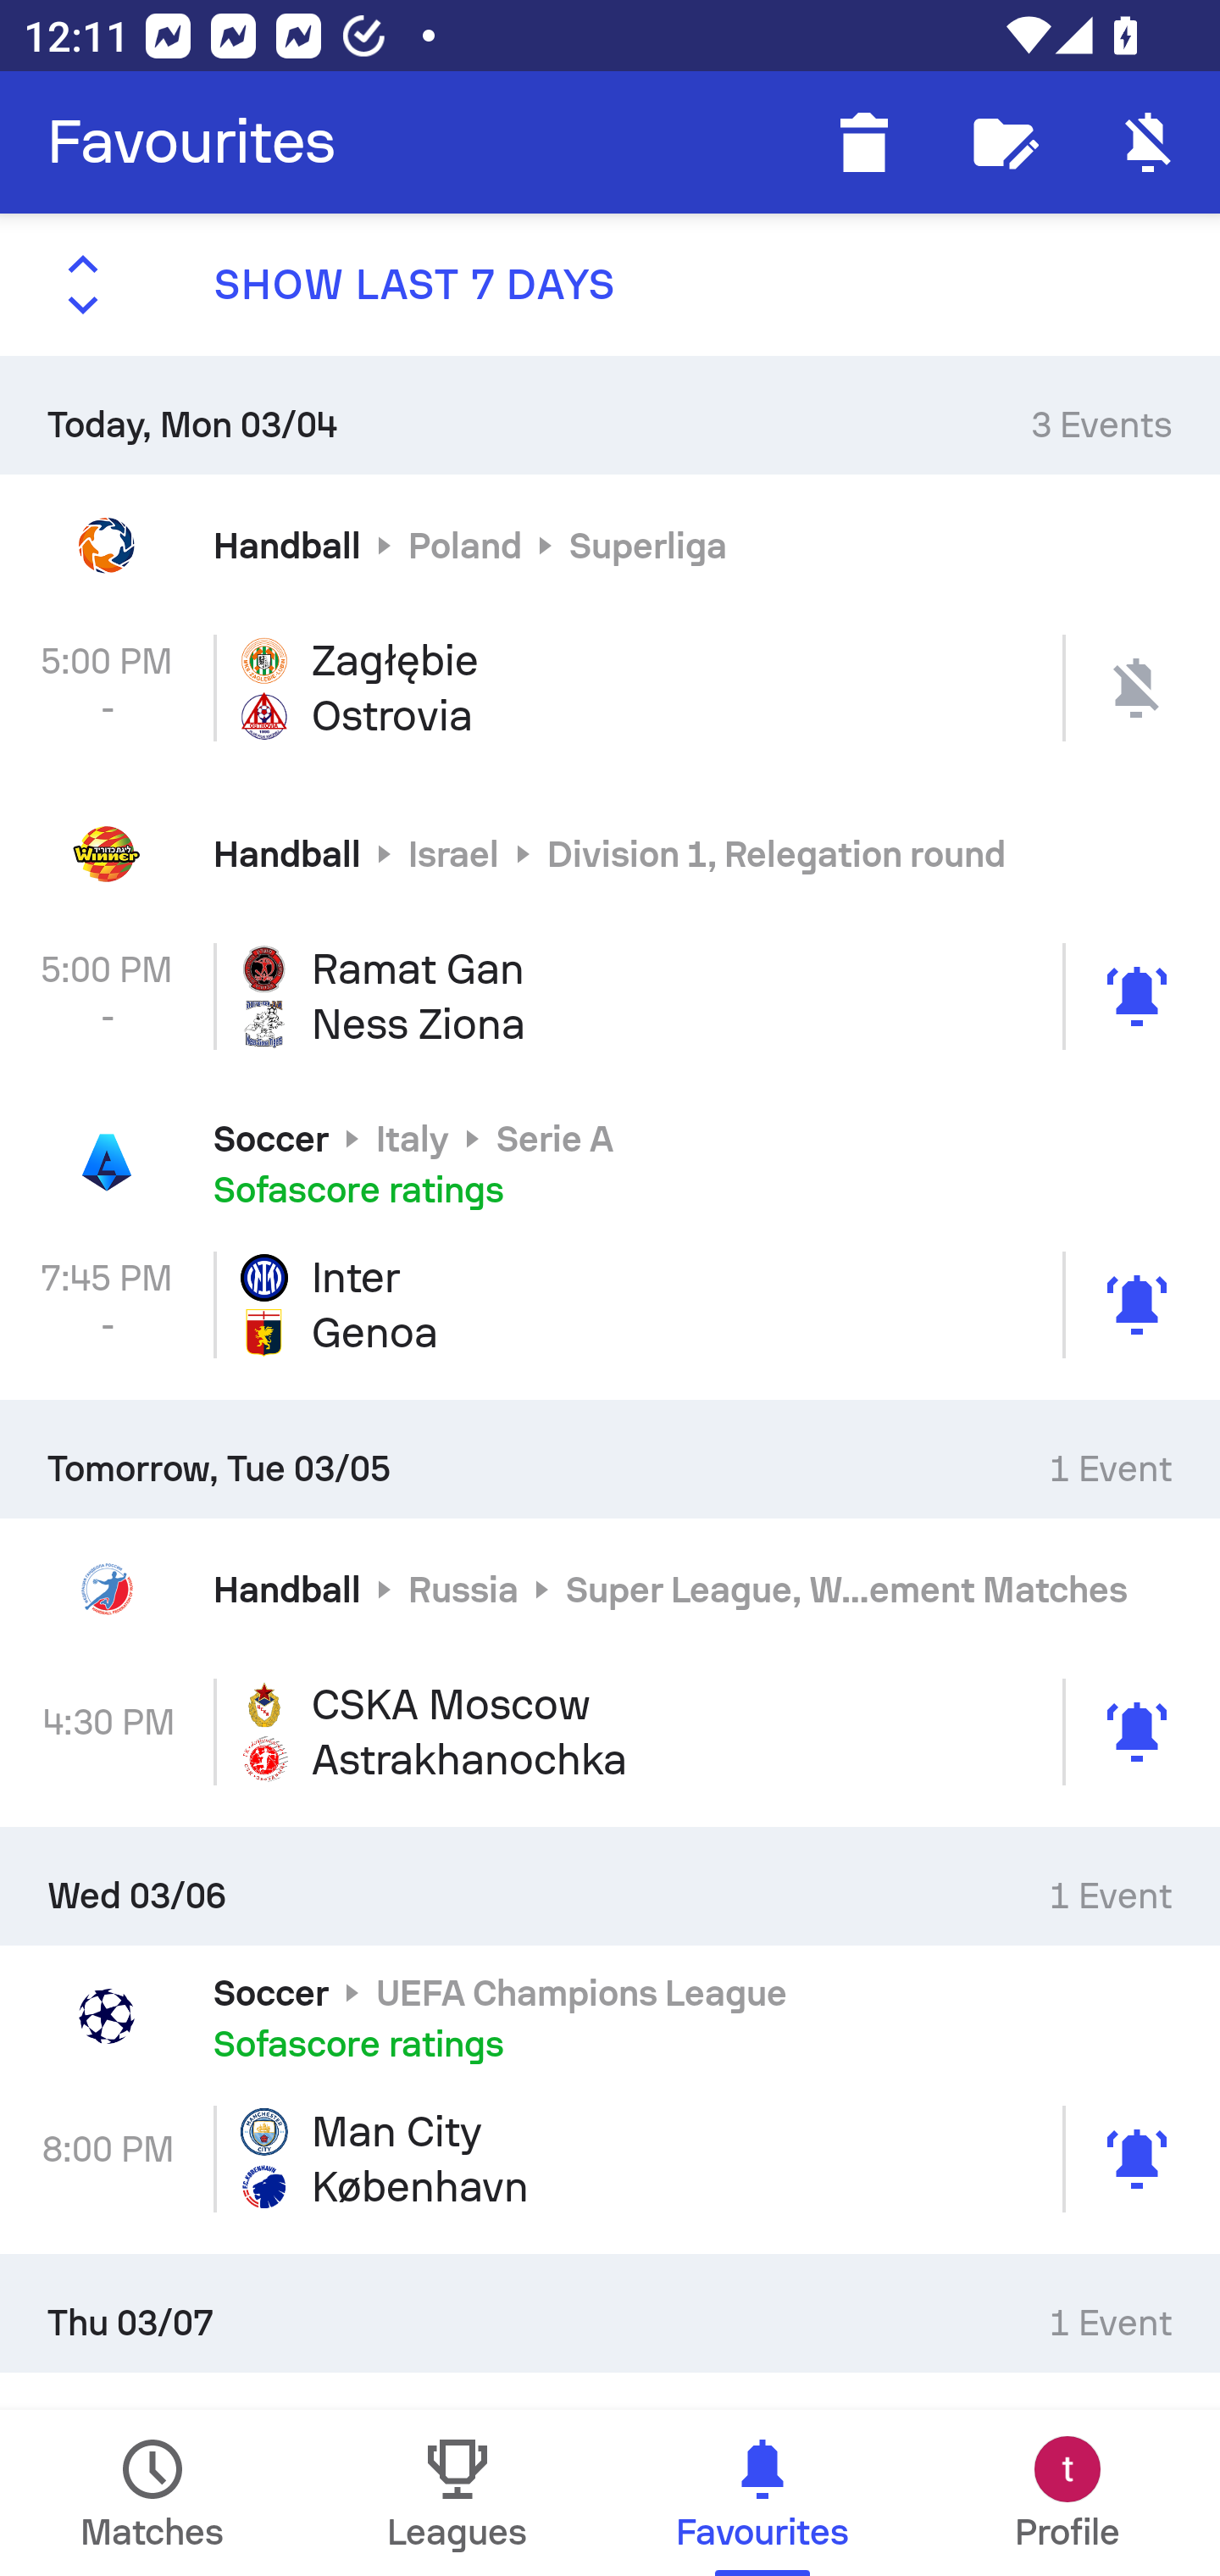 This screenshot has height=2576, width=1220. What do you see at coordinates (610, 995) in the screenshot?
I see `5:00 PM - Ramat Gan Ness Ziona` at bounding box center [610, 995].